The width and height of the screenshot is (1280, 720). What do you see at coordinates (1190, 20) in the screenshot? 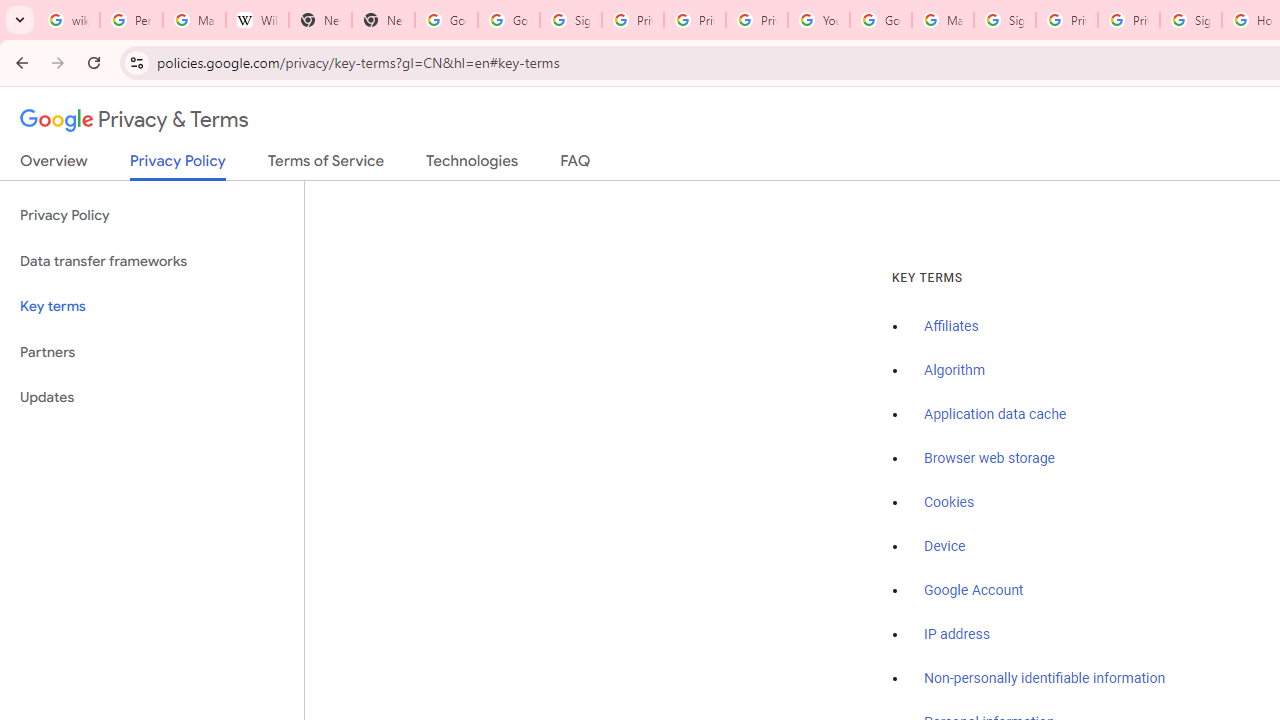
I see `Sign in - Google Accounts` at bounding box center [1190, 20].